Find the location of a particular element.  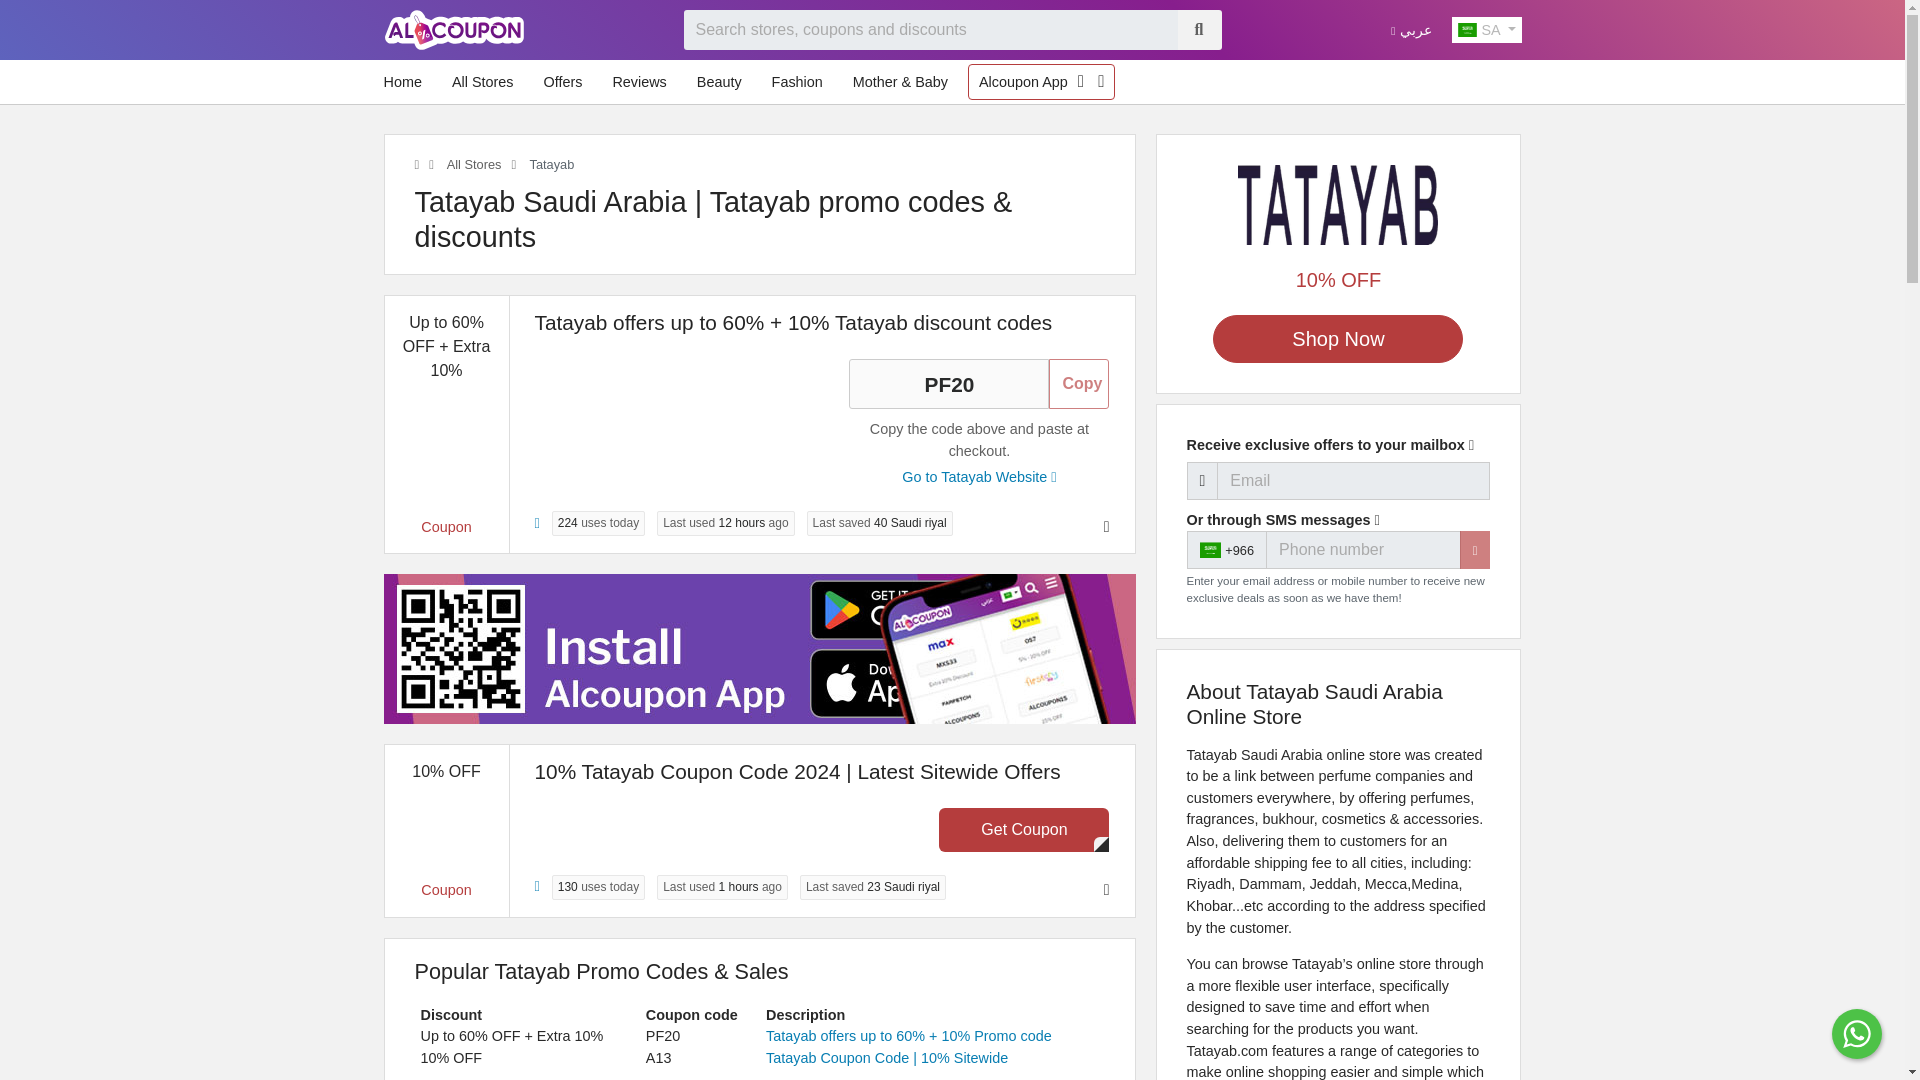

Beauty is located at coordinates (720, 82).